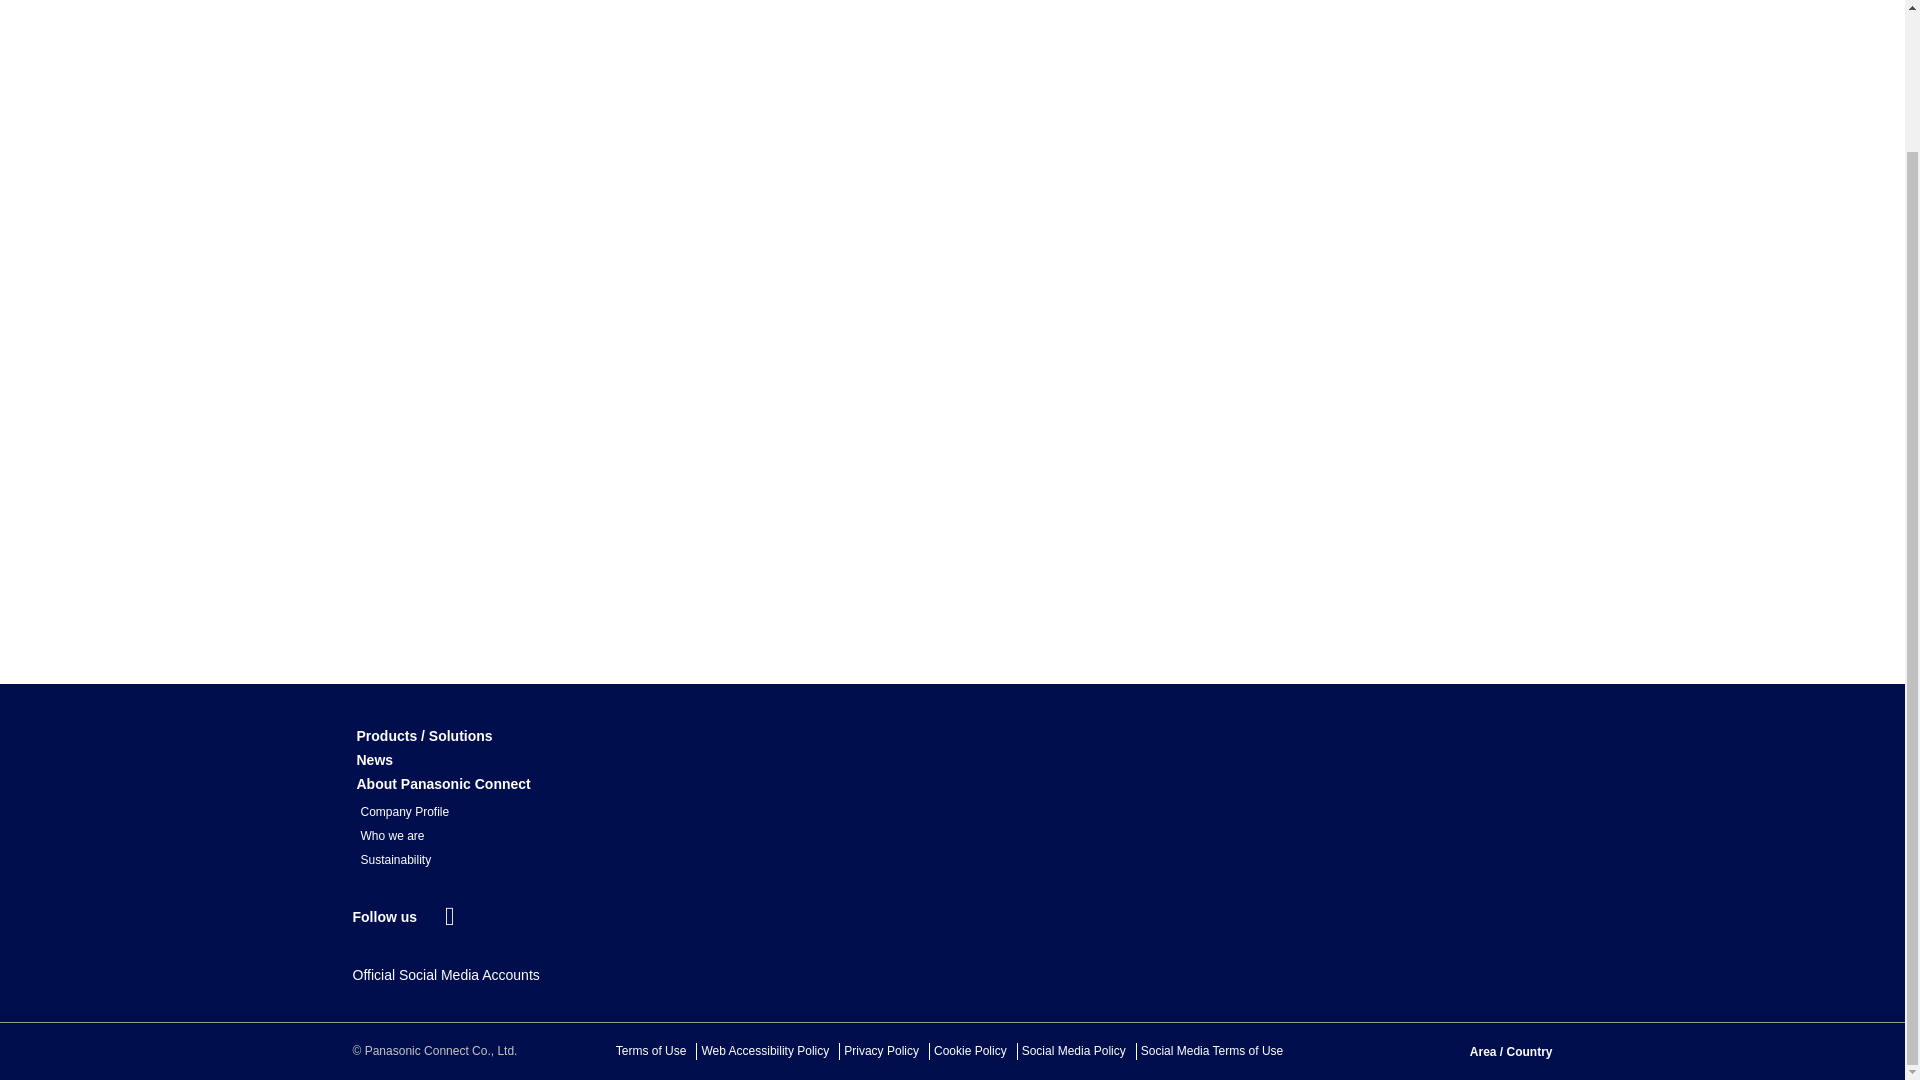  I want to click on News, so click(374, 760).